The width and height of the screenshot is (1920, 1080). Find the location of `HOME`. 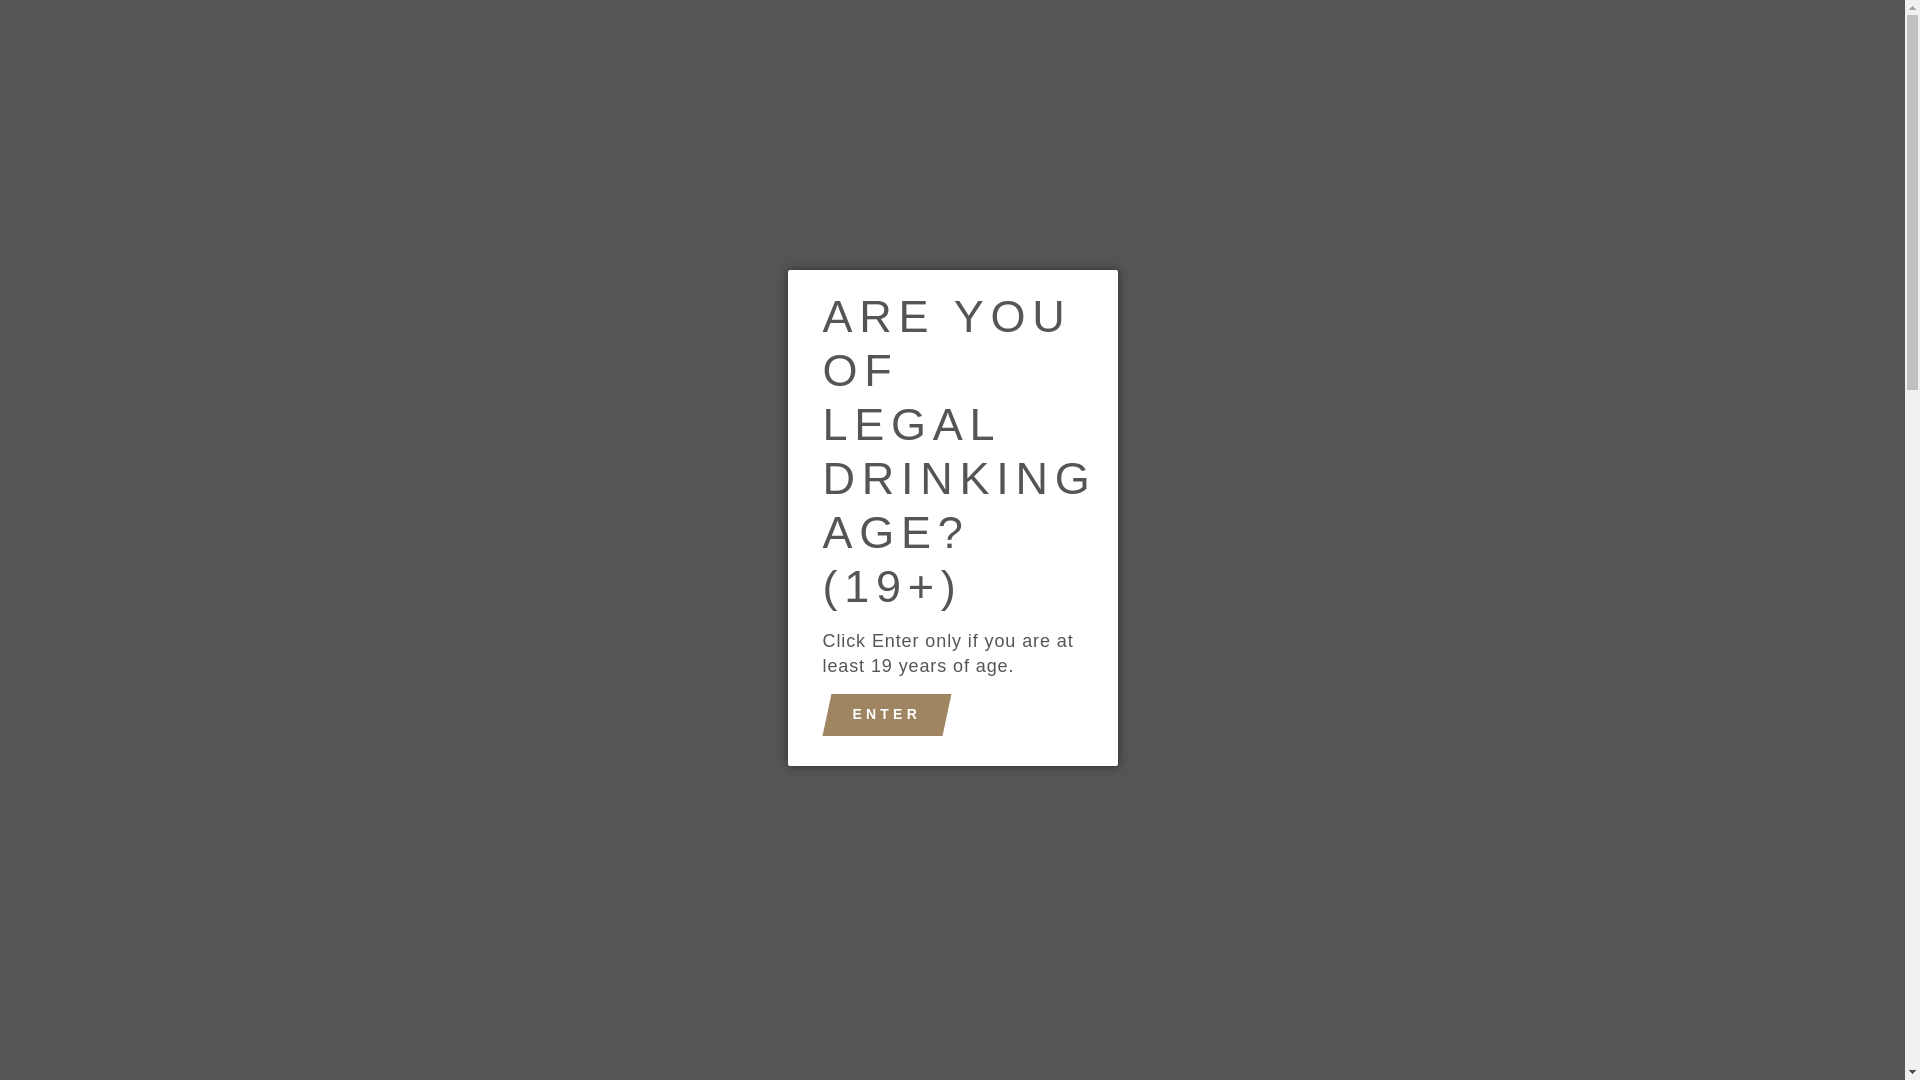

HOME is located at coordinates (540, 132).